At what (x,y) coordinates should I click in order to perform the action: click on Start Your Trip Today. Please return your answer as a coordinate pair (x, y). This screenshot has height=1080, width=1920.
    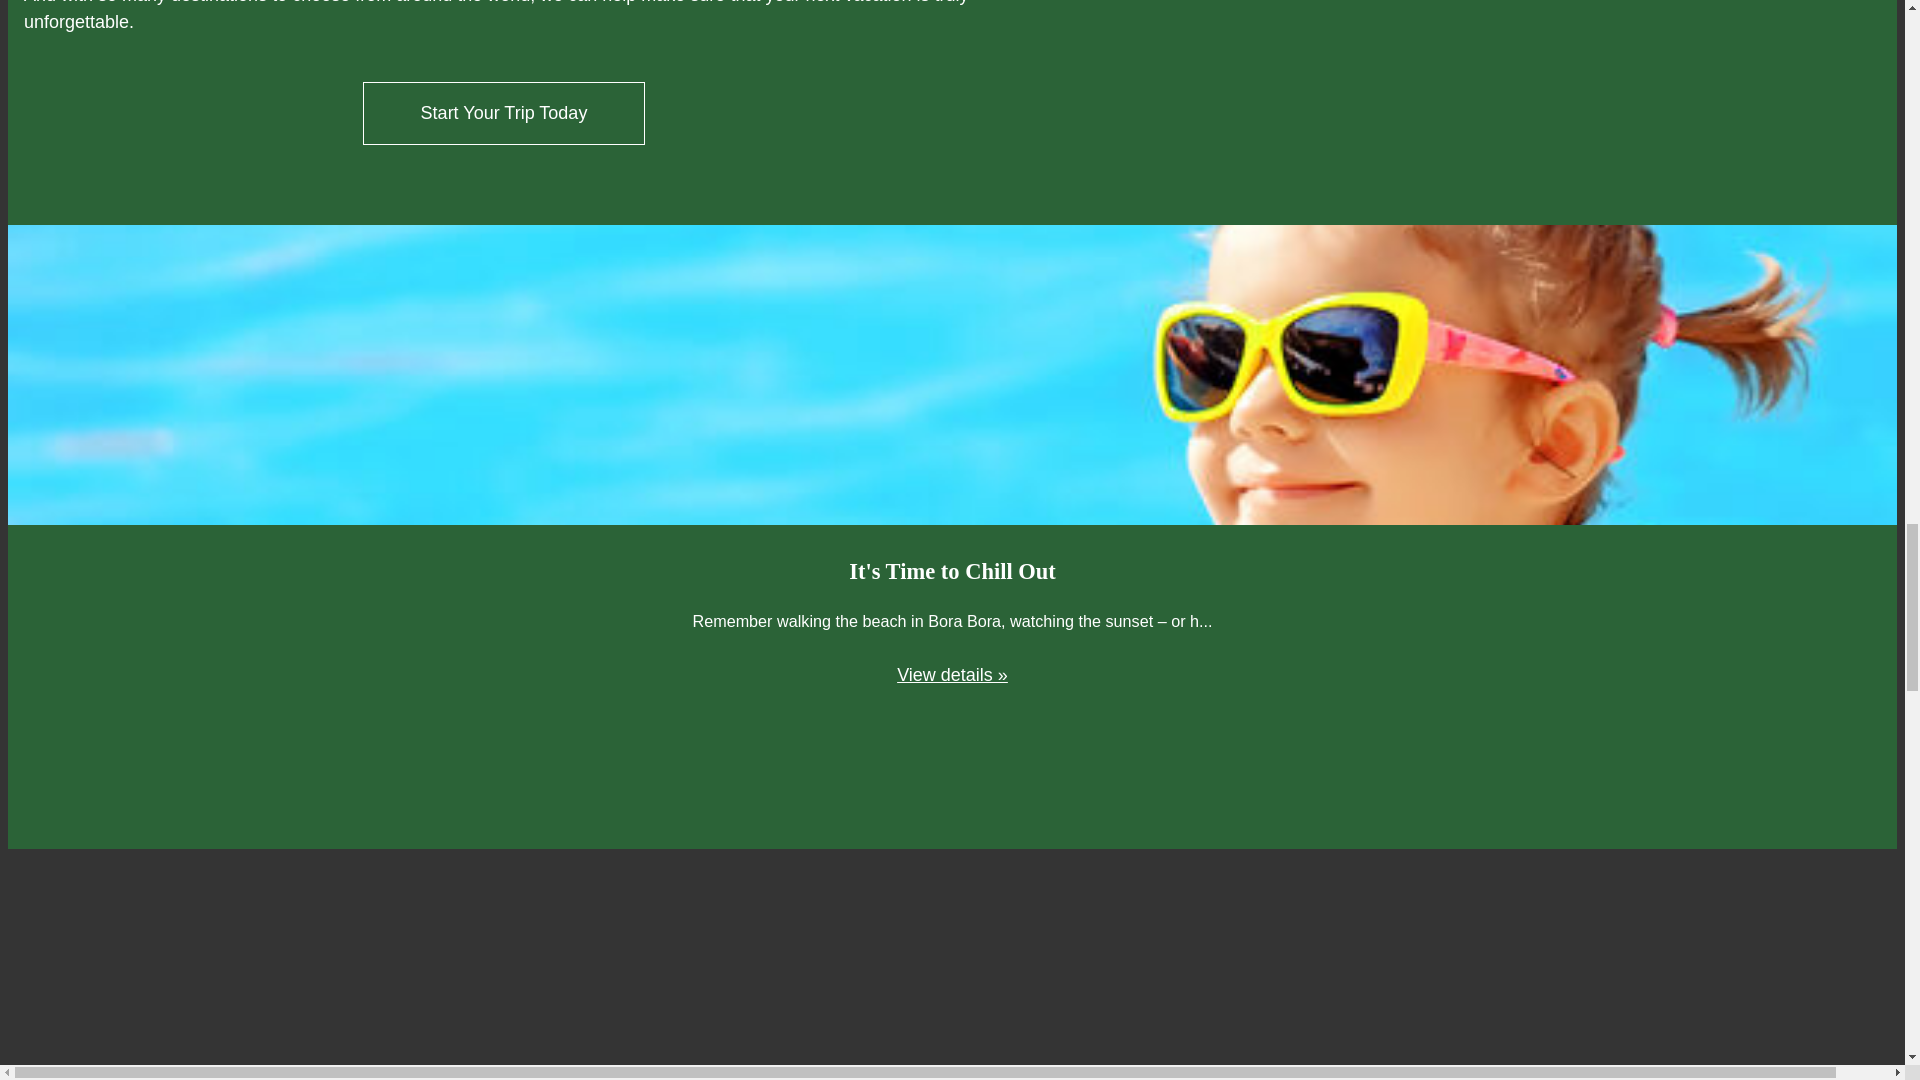
    Looking at the image, I should click on (504, 113).